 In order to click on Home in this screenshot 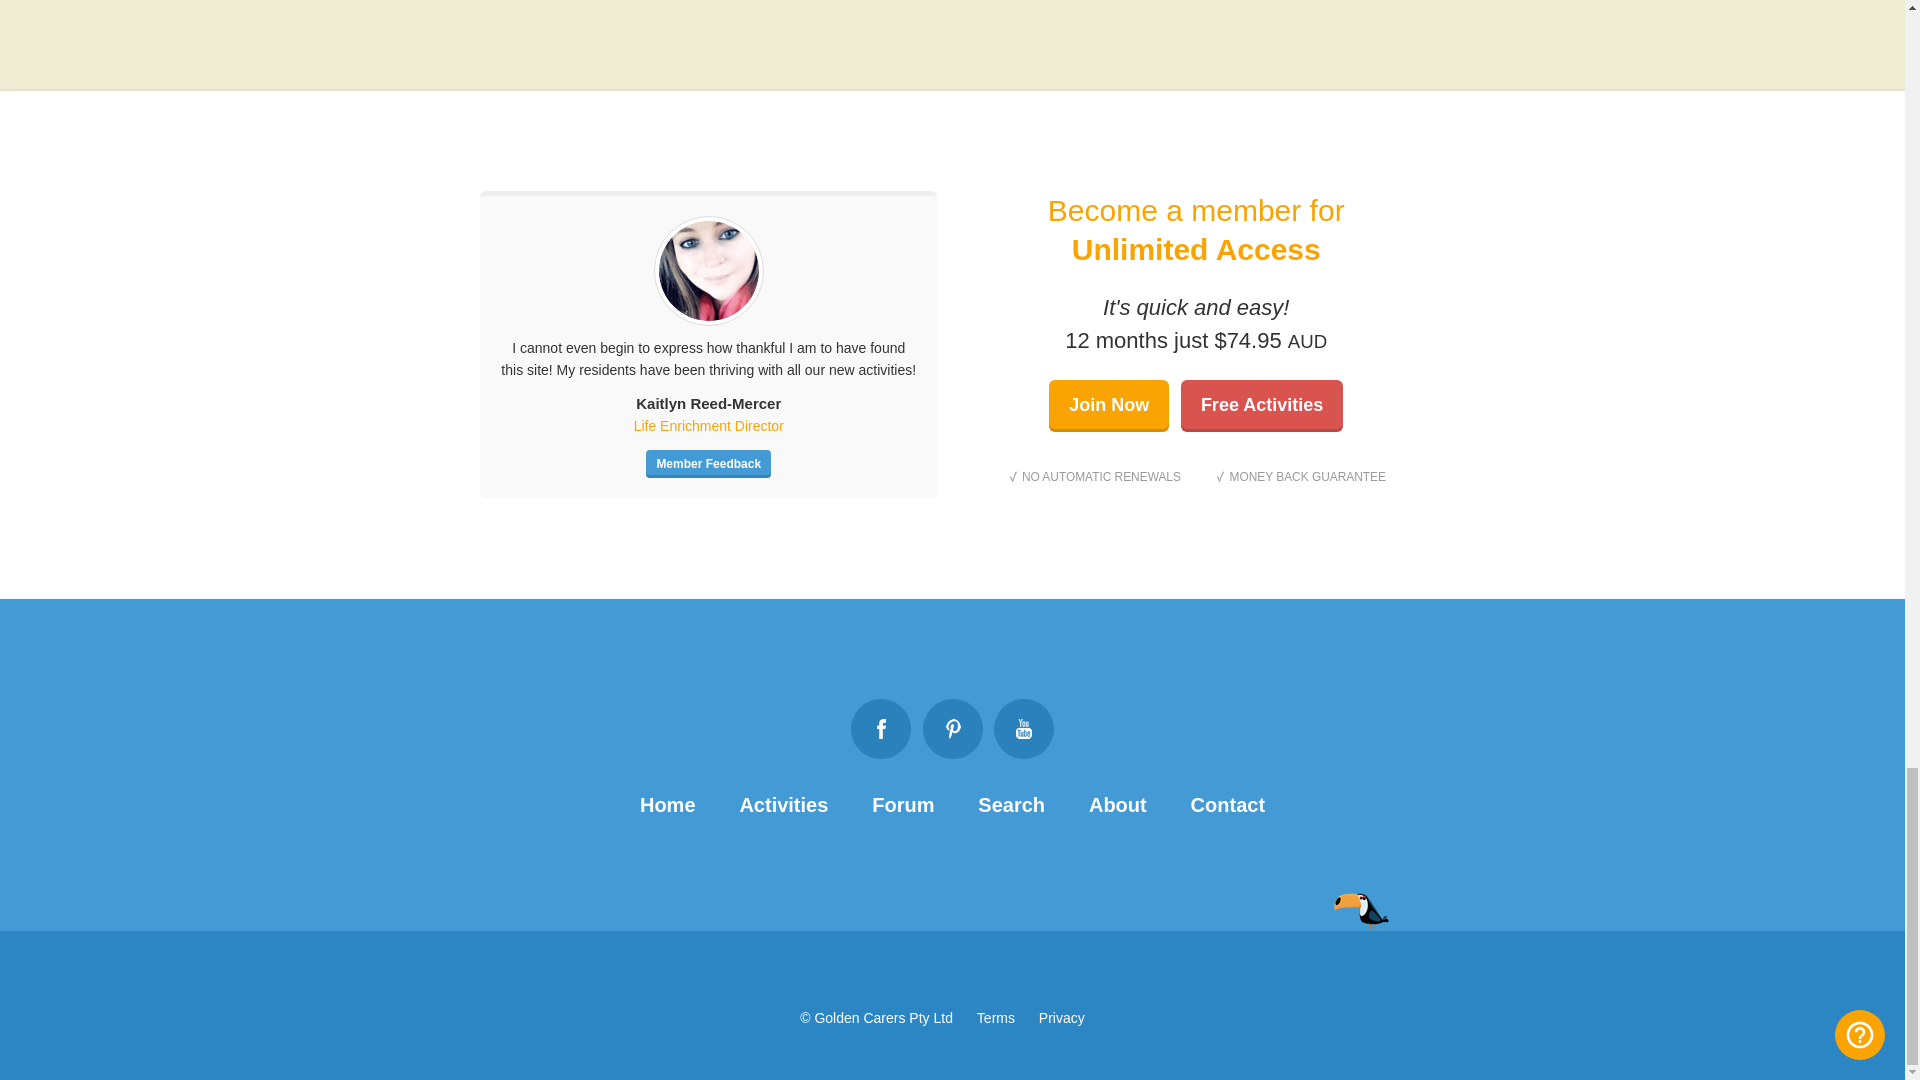, I will do `click(667, 804)`.